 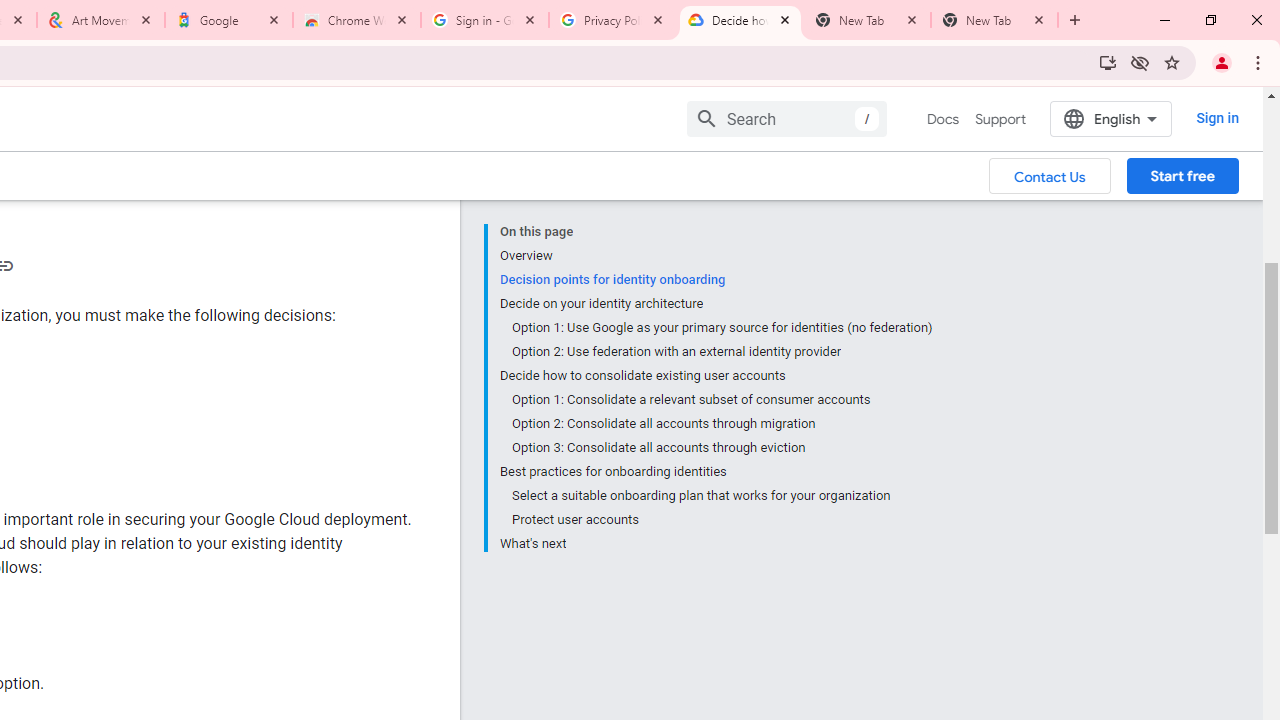 What do you see at coordinates (722, 400) in the screenshot?
I see `Option 1: Consolidate a relevant subset of consumer accounts` at bounding box center [722, 400].